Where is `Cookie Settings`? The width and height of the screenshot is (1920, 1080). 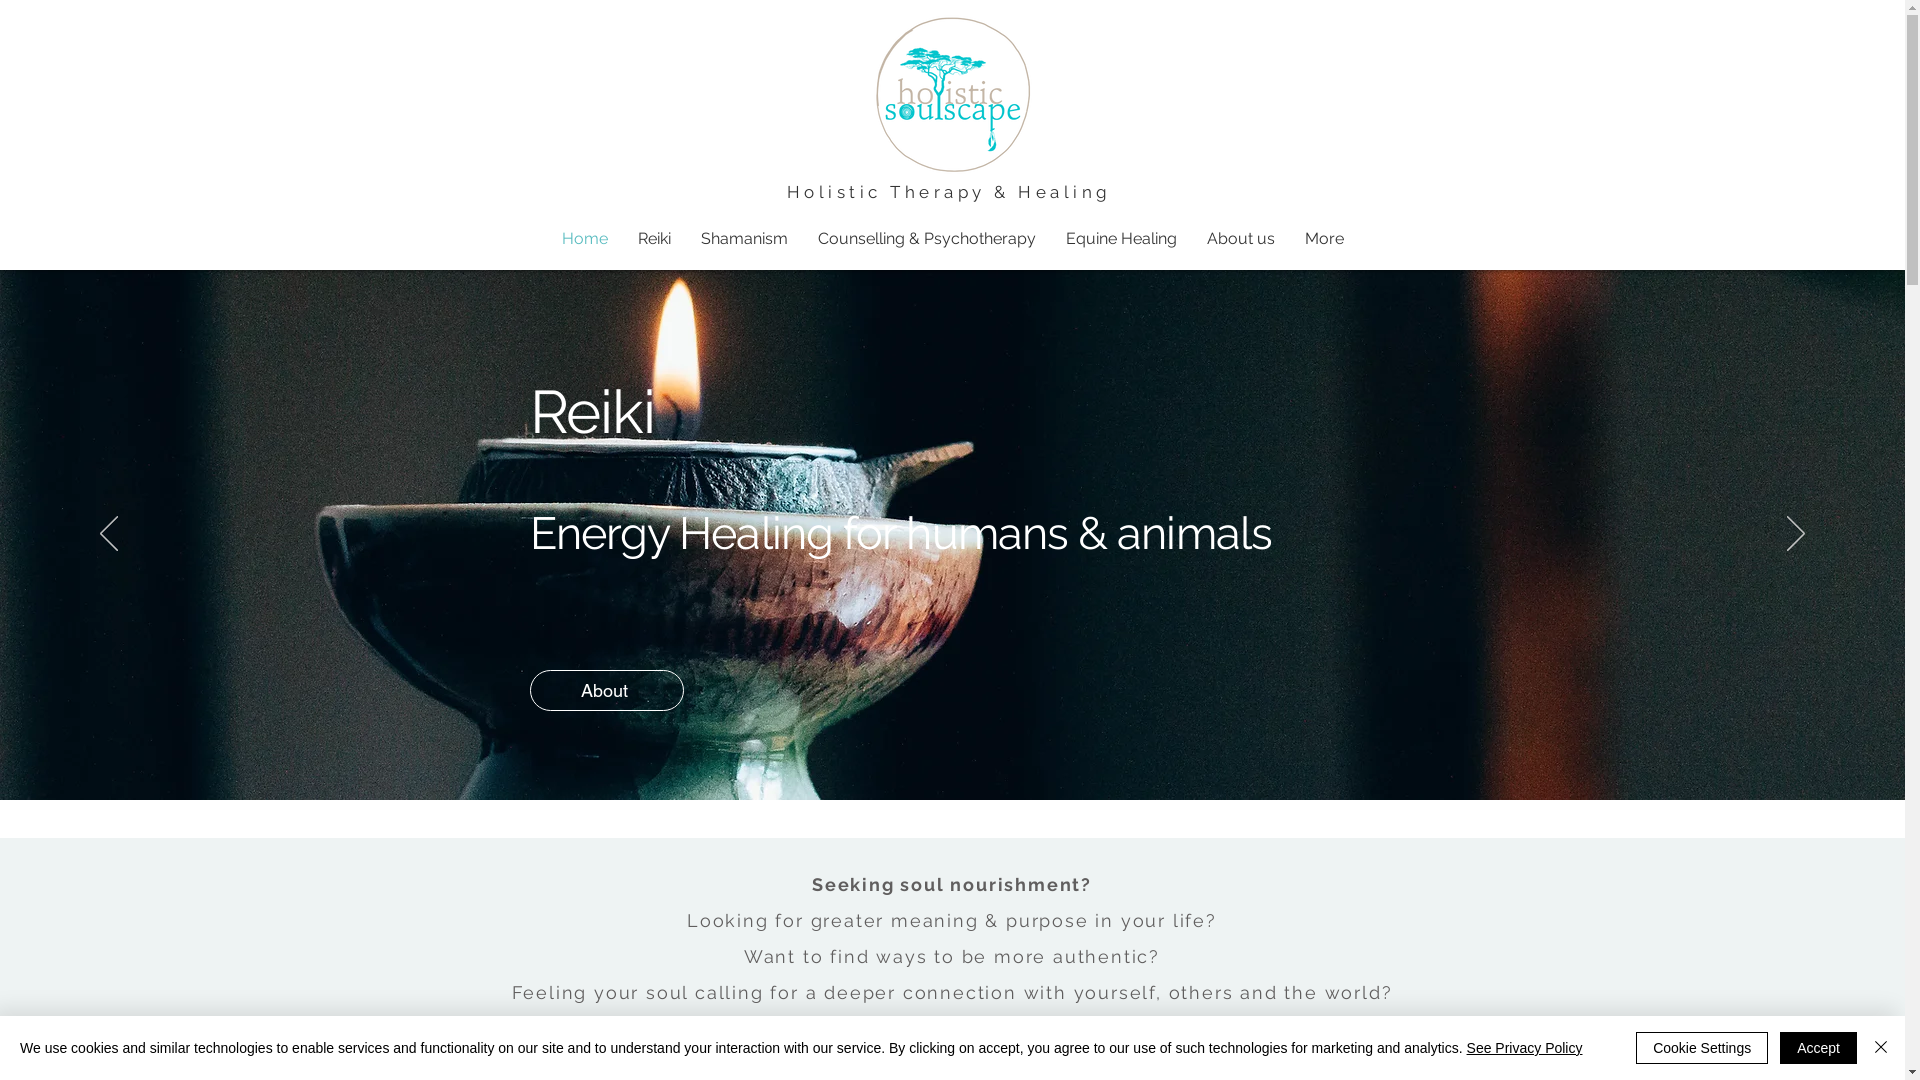
Cookie Settings is located at coordinates (1702, 1048).